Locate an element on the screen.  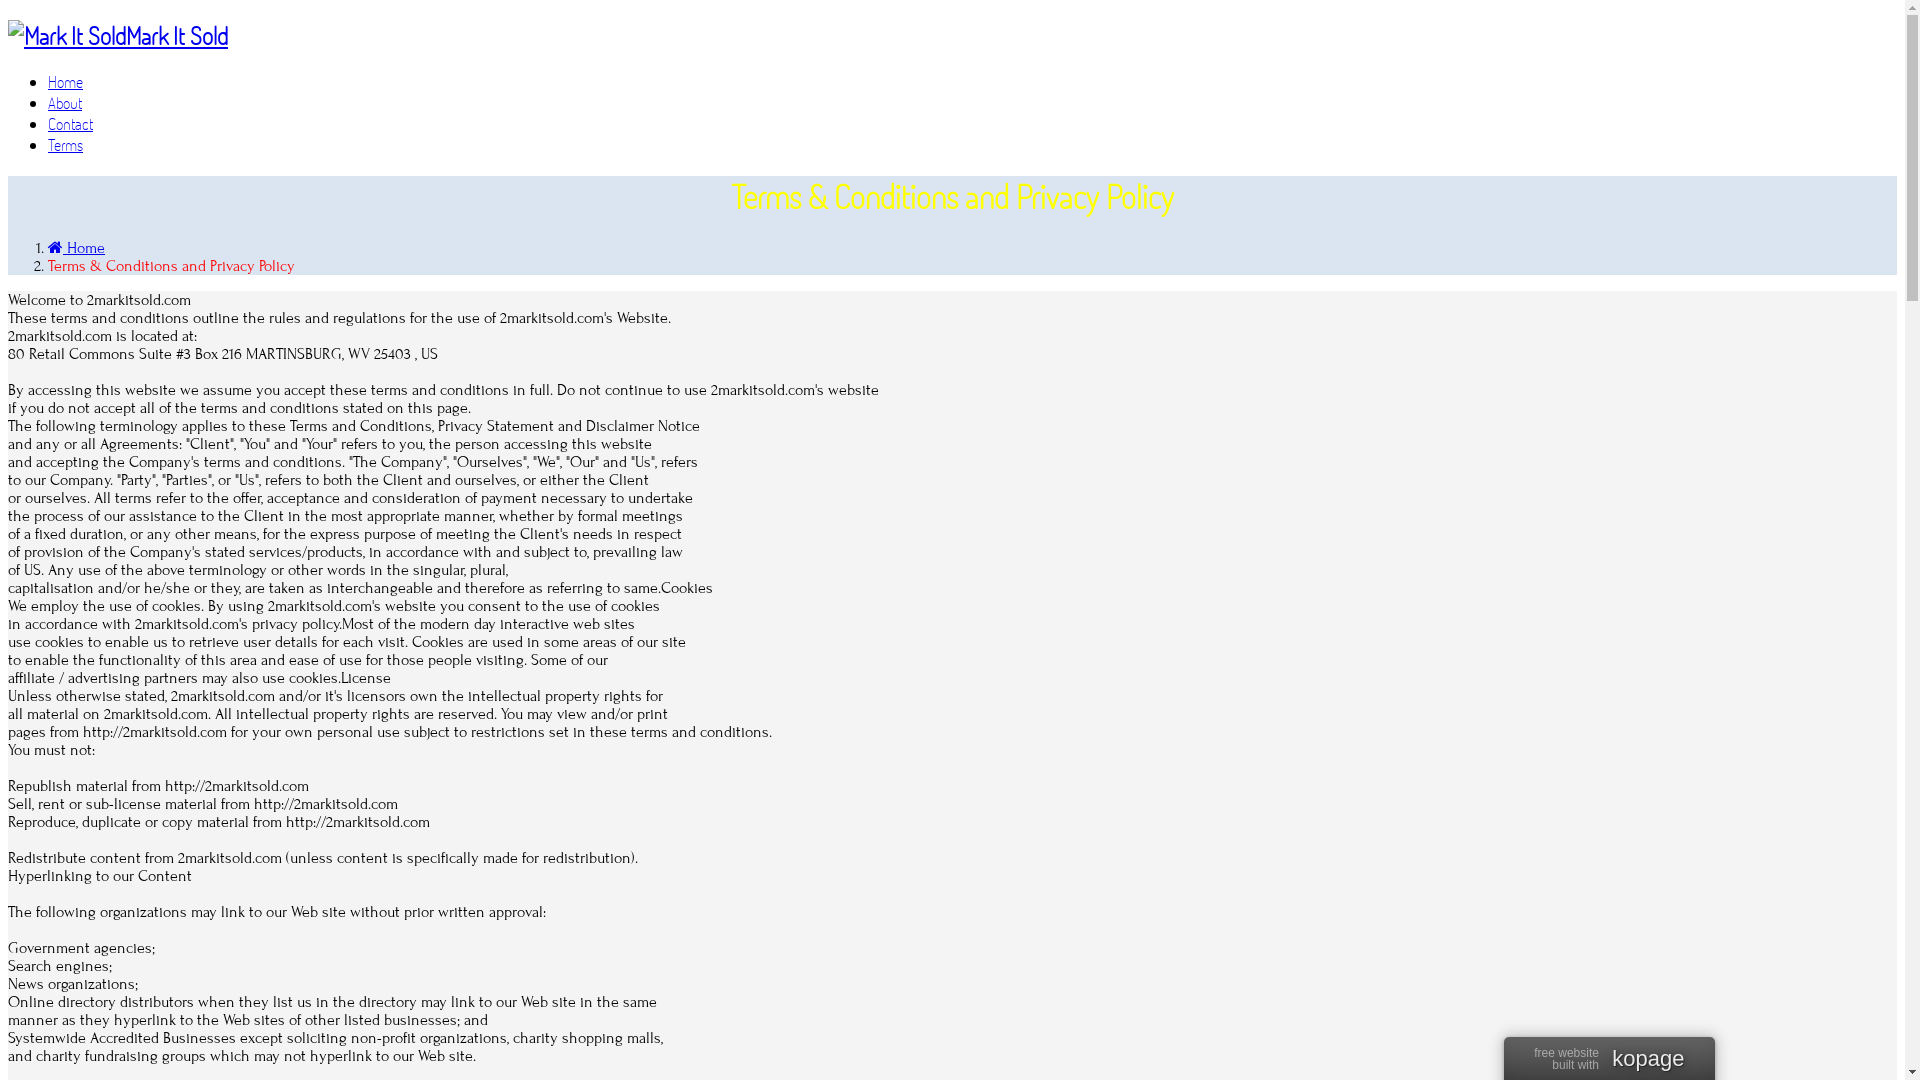
About is located at coordinates (65, 102).